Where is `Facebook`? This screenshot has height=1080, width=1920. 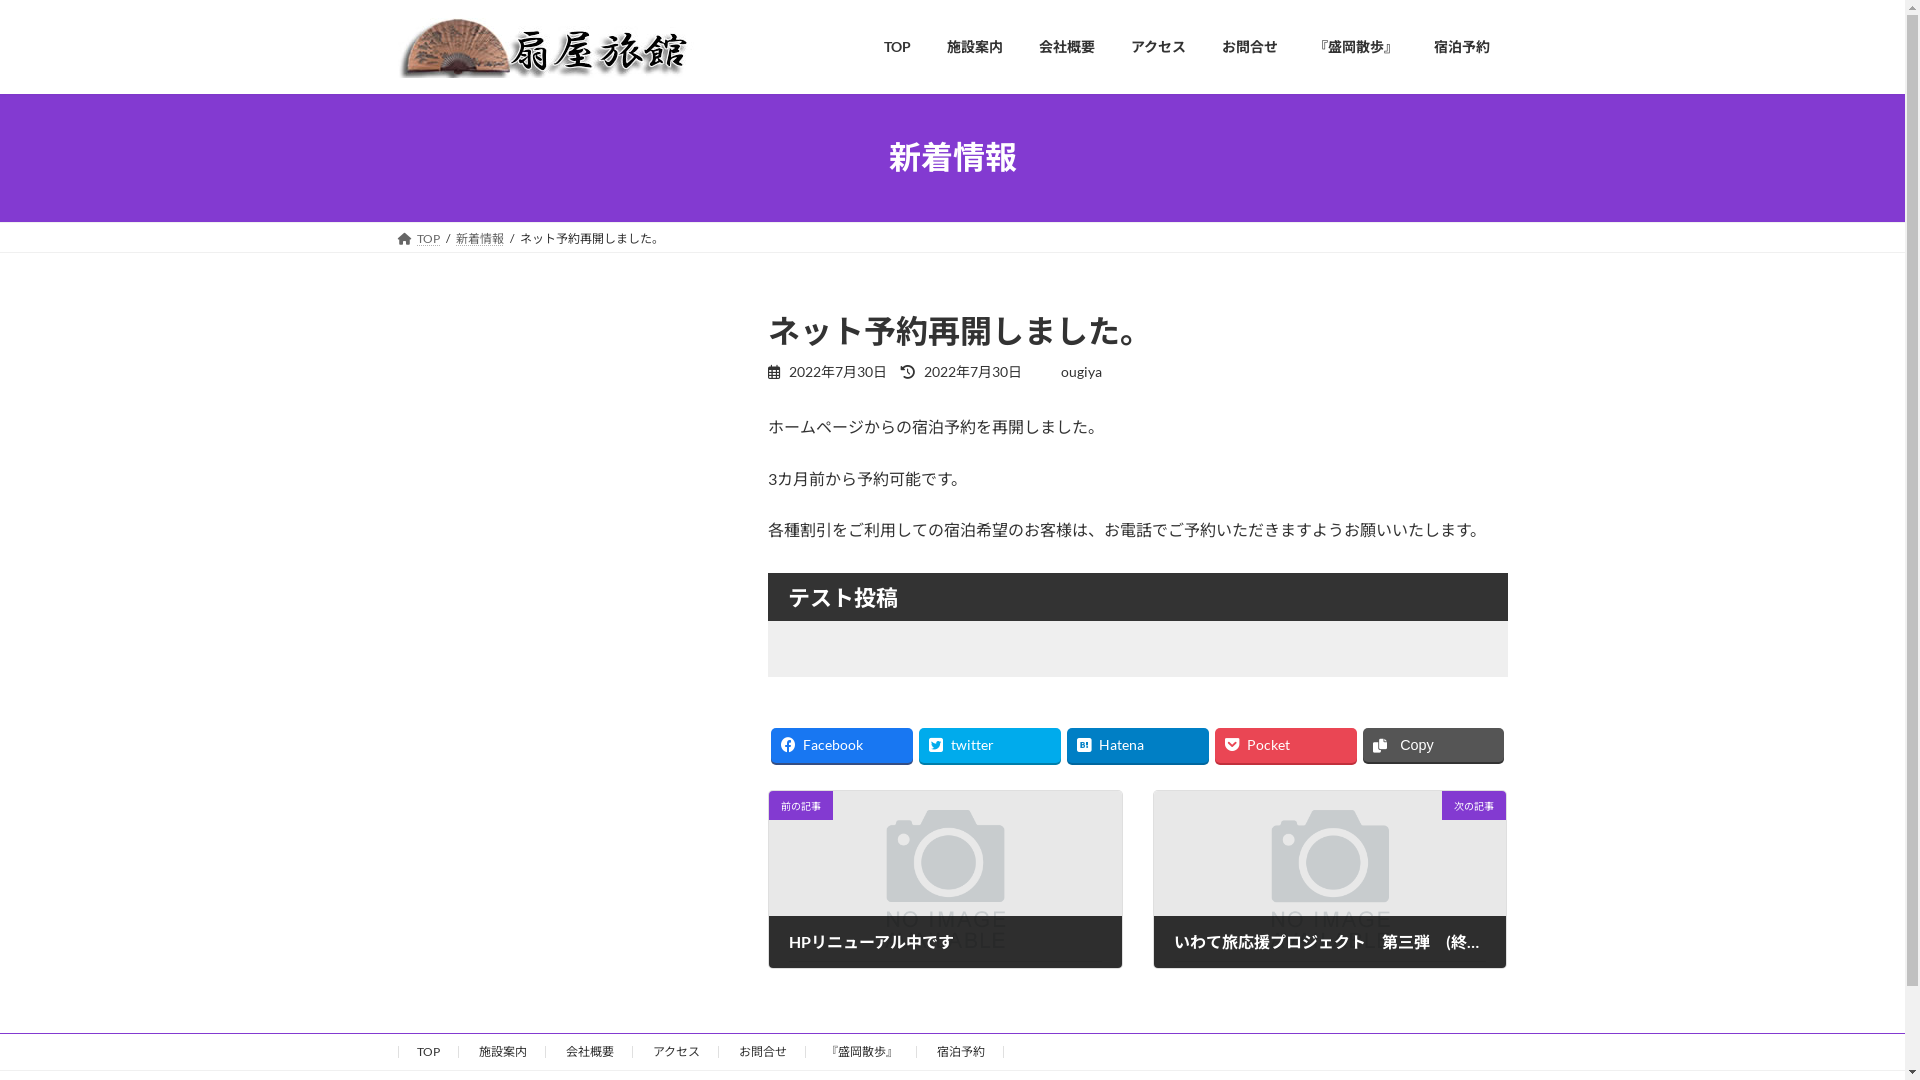 Facebook is located at coordinates (842, 745).